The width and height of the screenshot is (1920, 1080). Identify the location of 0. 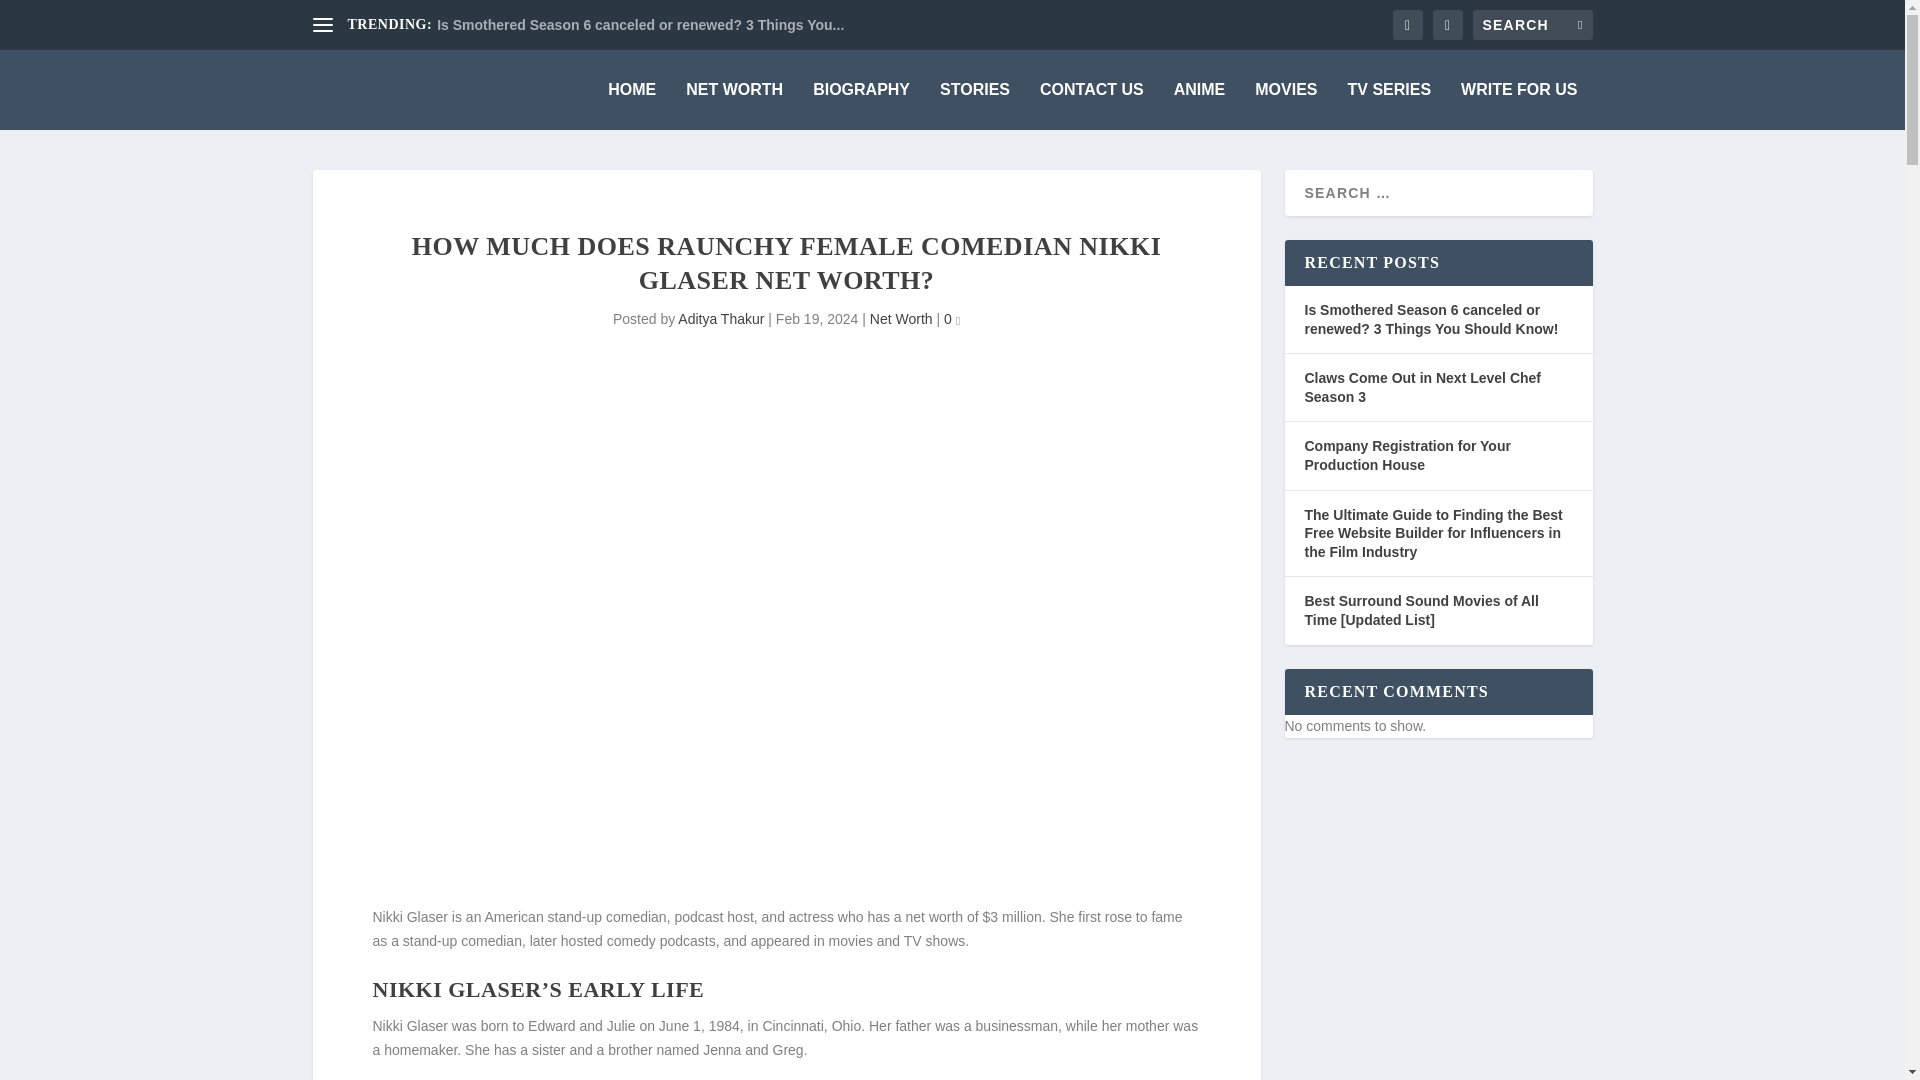
(952, 319).